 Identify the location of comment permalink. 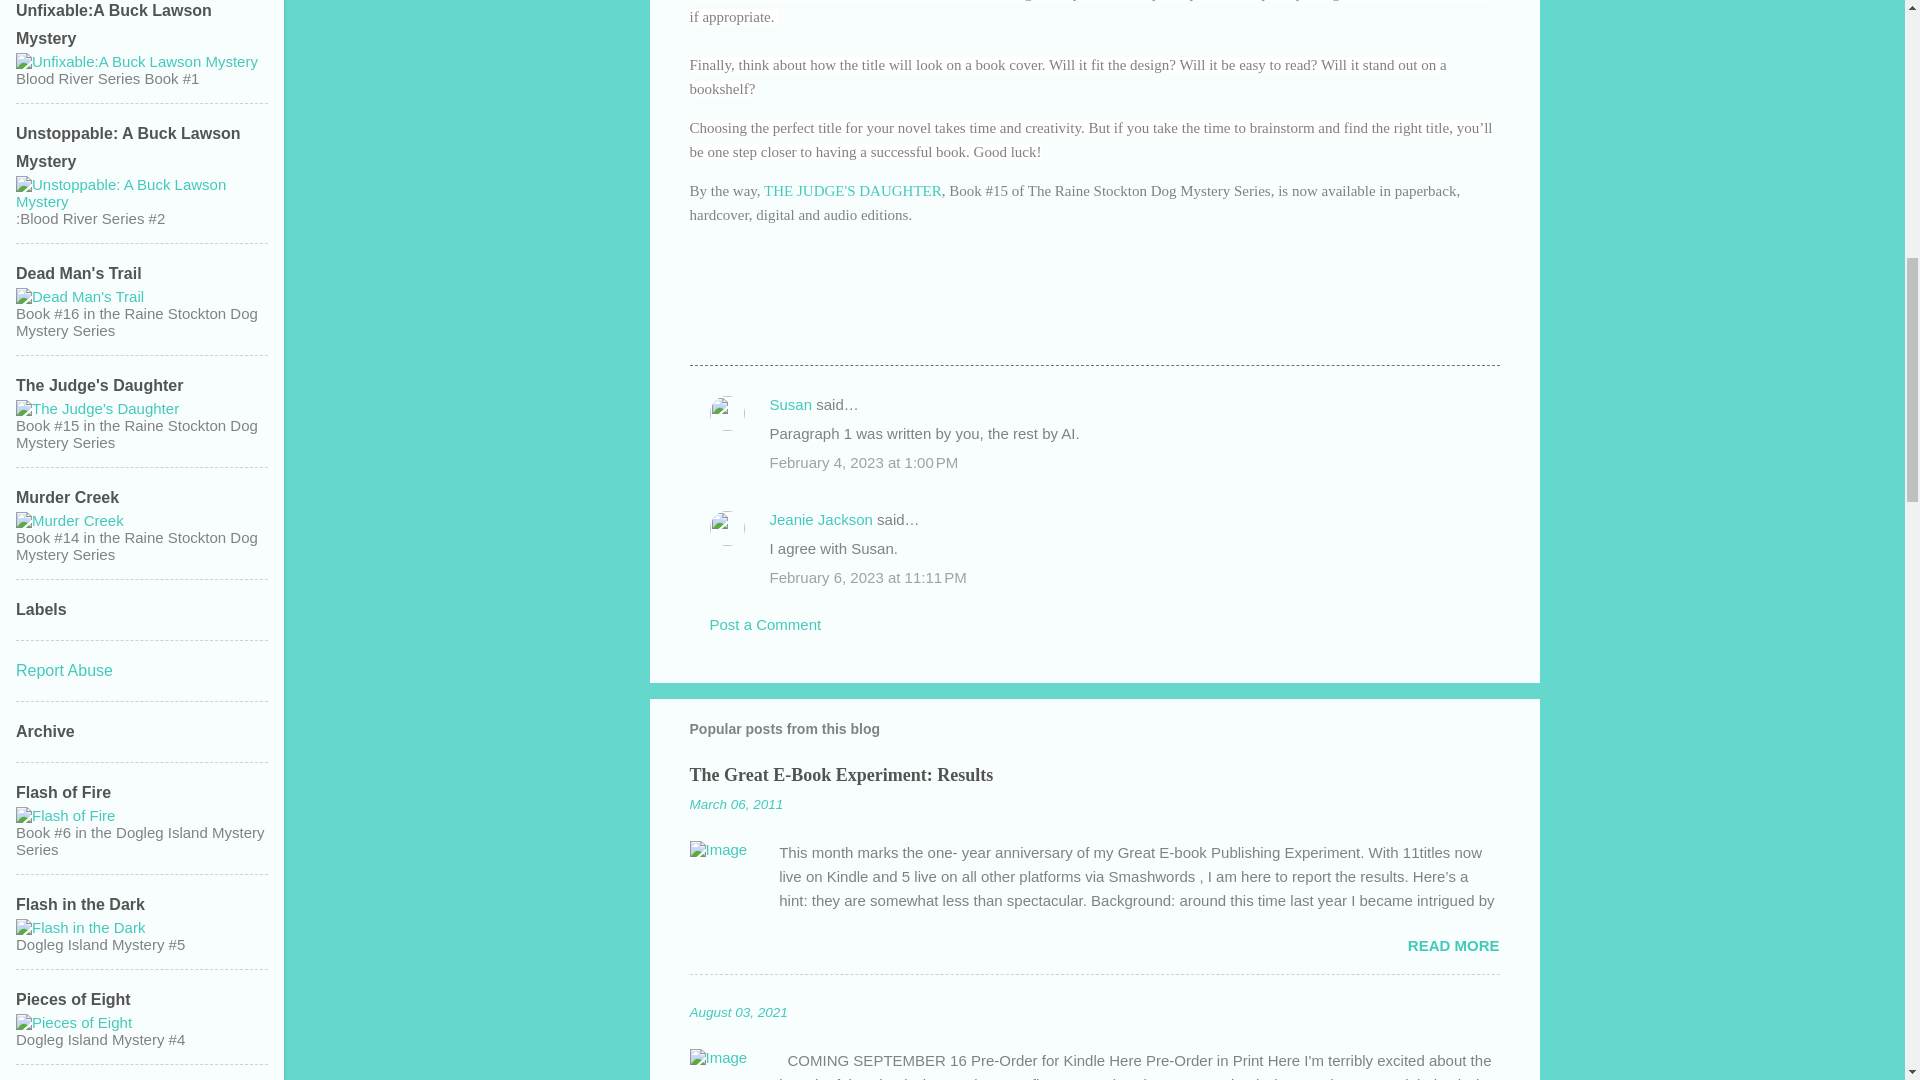
(864, 462).